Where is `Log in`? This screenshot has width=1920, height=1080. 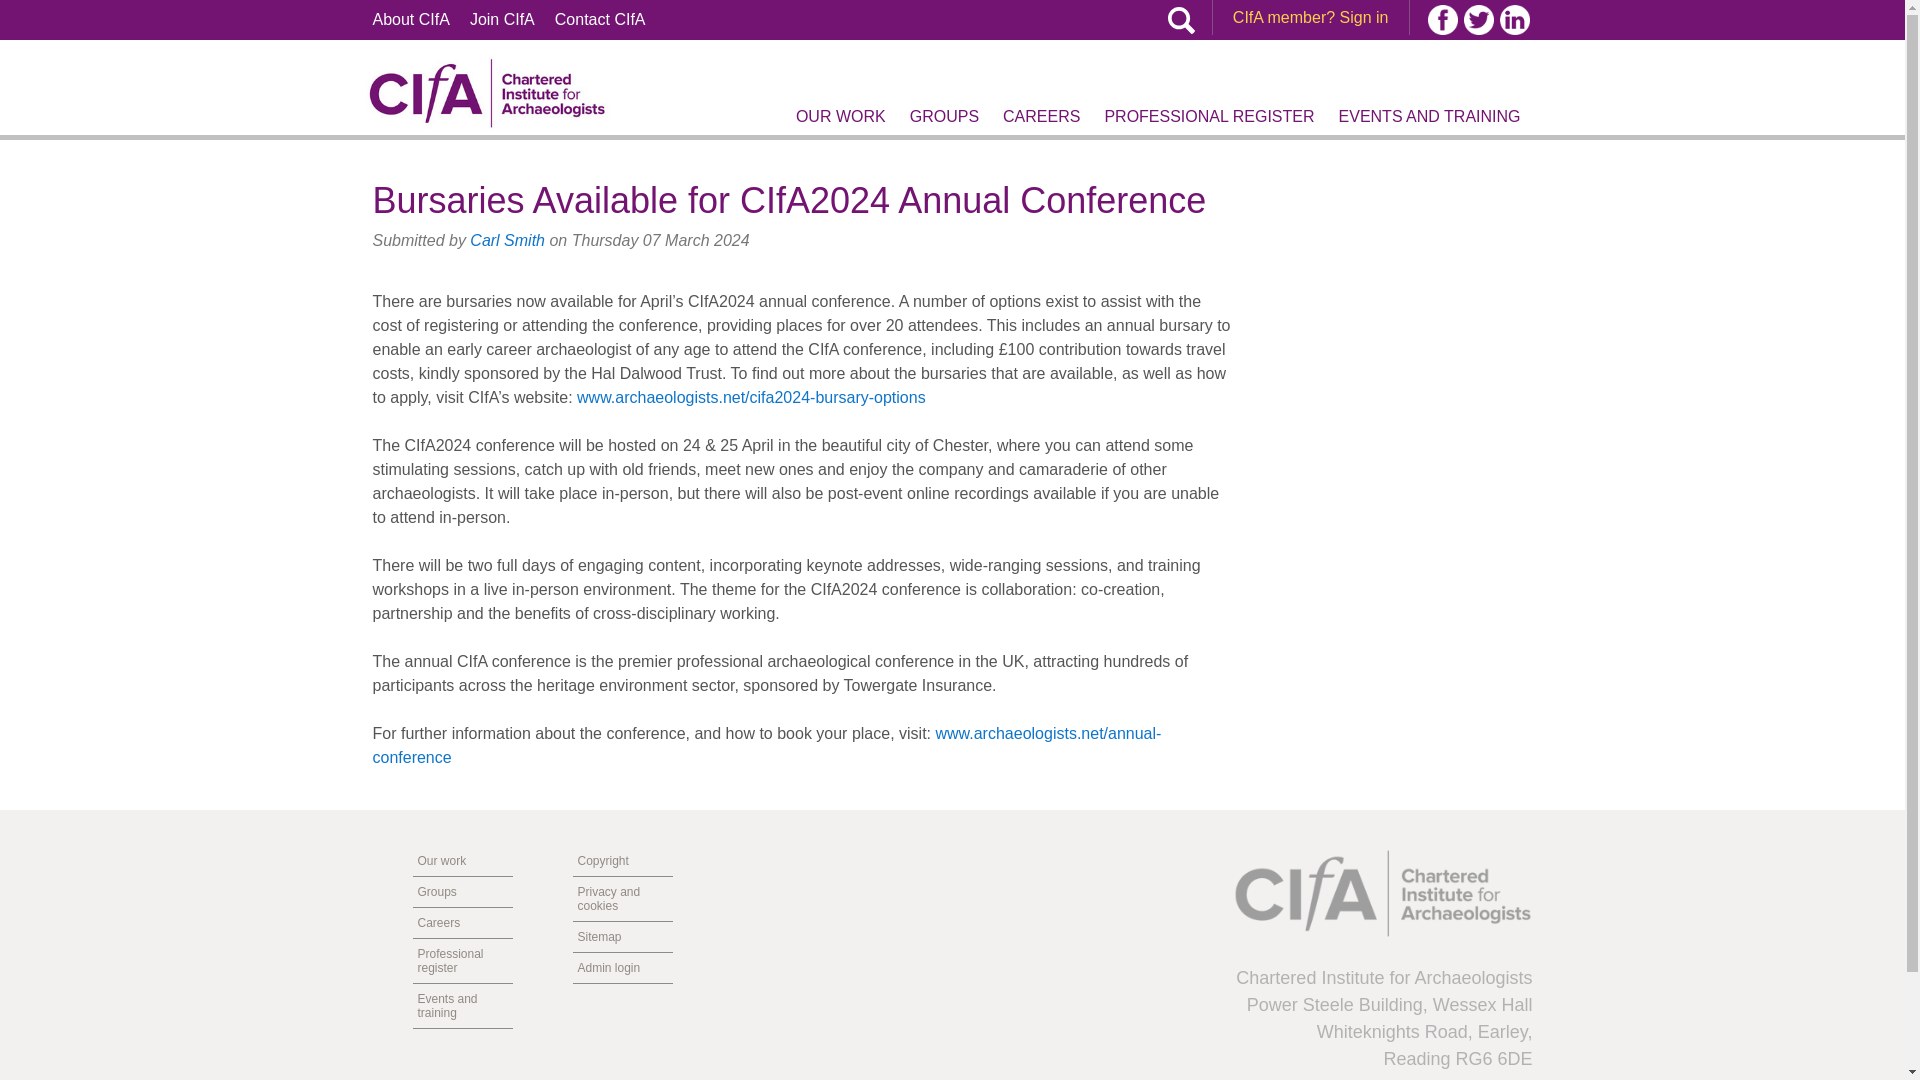 Log in is located at coordinates (1250, 117).